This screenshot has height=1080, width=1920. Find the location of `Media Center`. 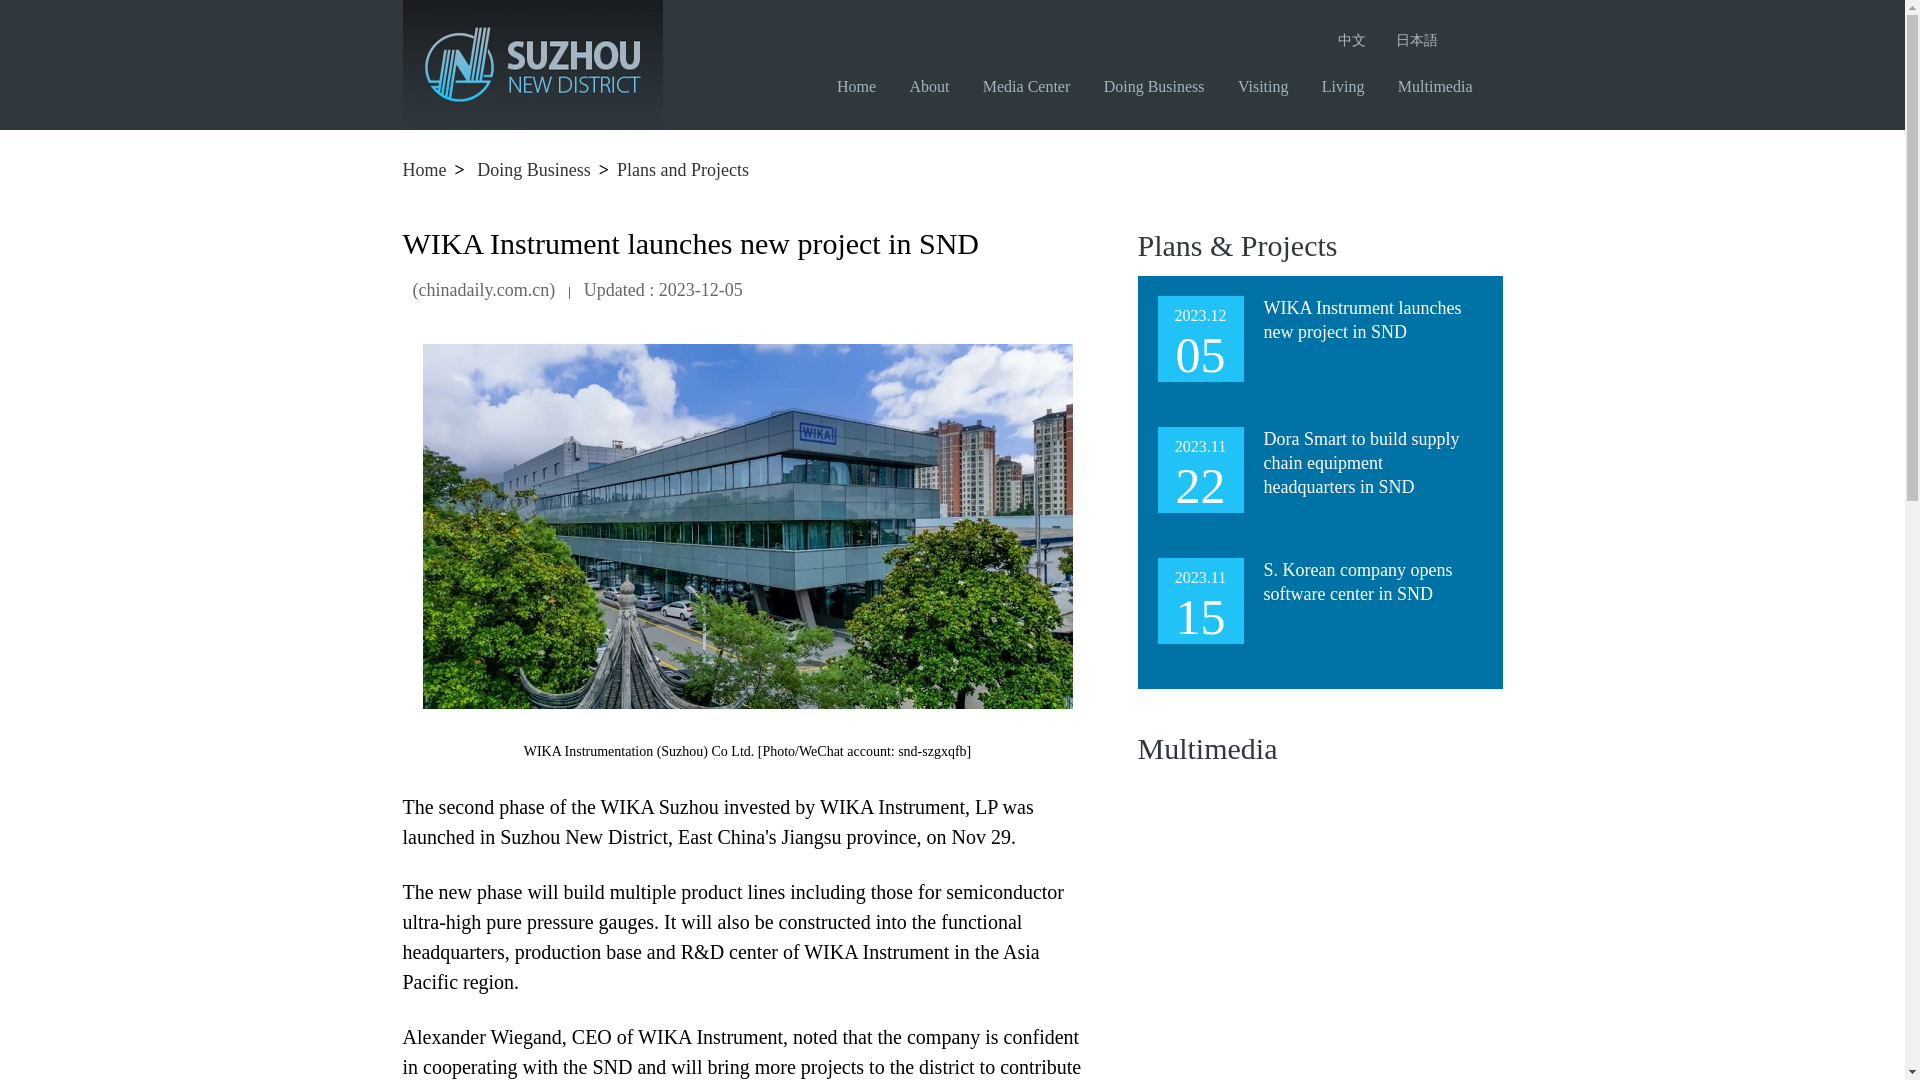

Media Center is located at coordinates (1034, 86).